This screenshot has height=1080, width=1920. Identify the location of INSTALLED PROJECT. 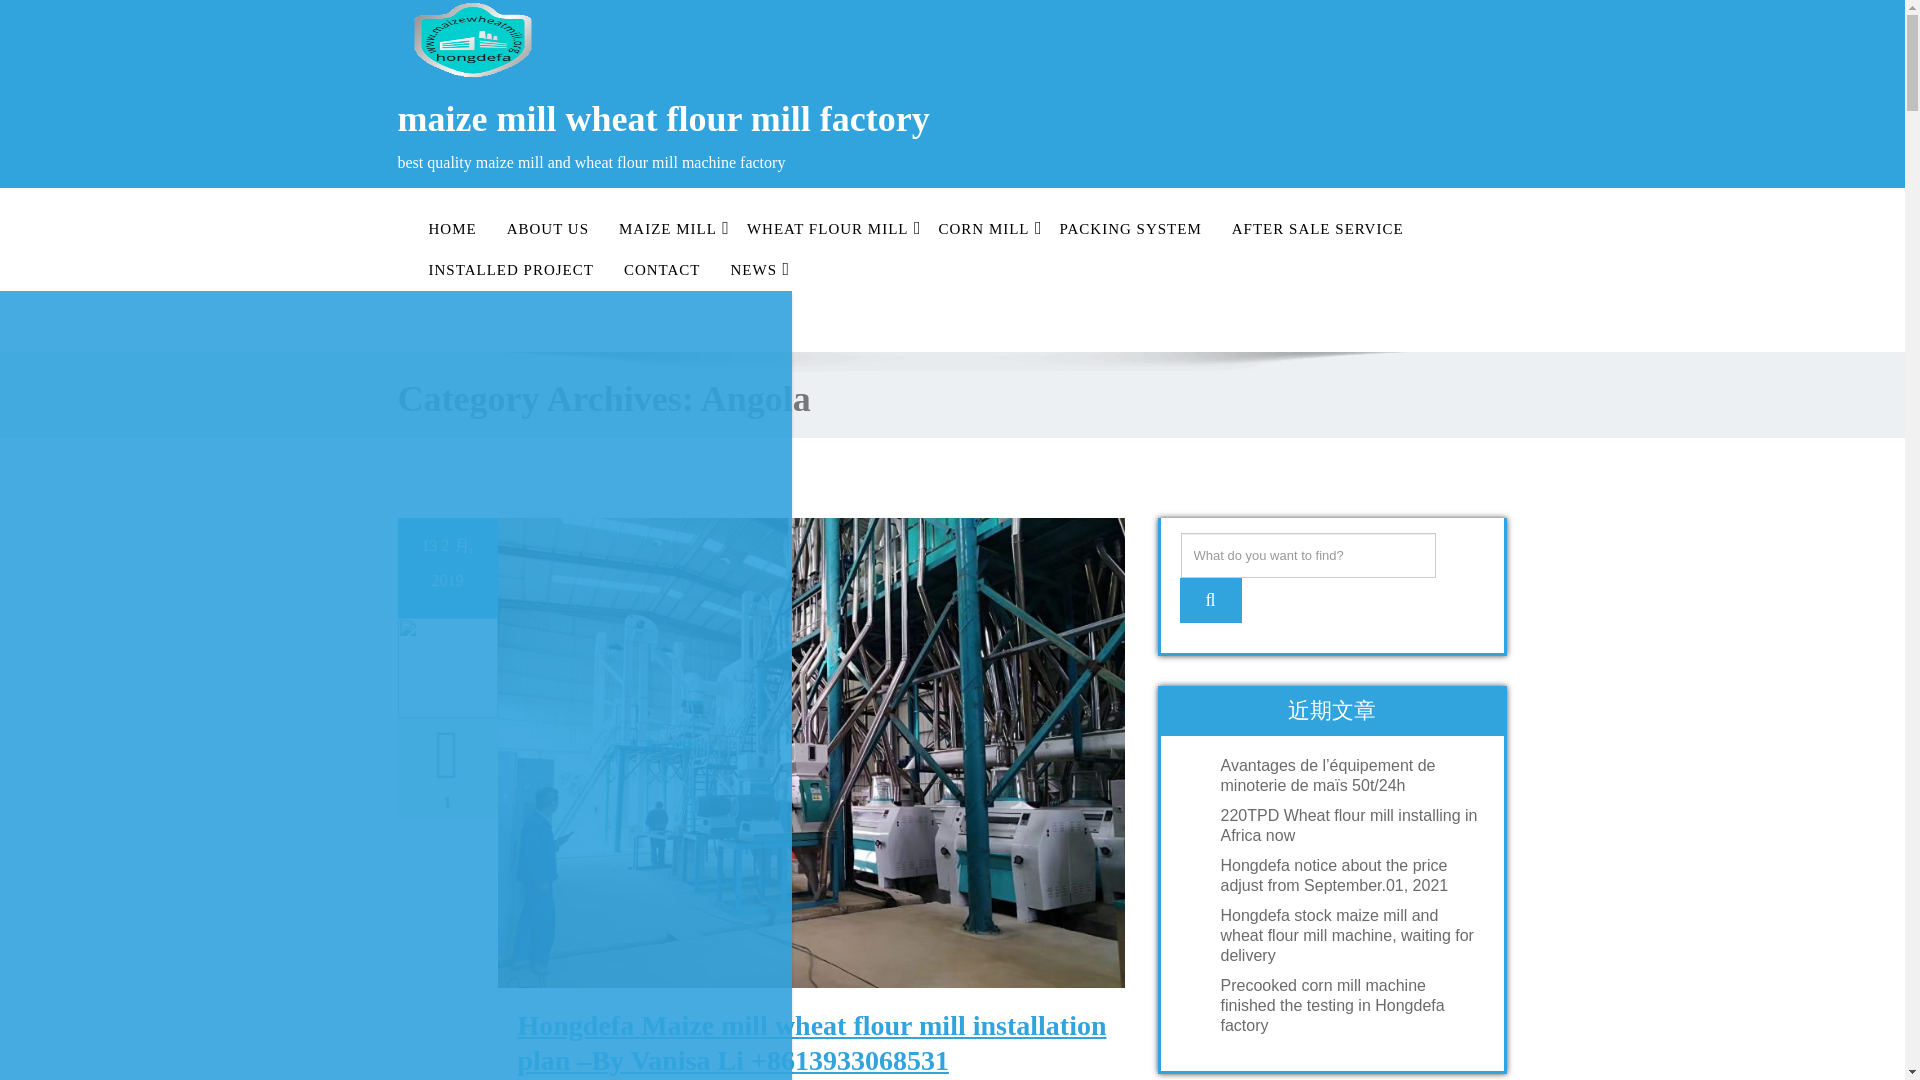
(511, 270).